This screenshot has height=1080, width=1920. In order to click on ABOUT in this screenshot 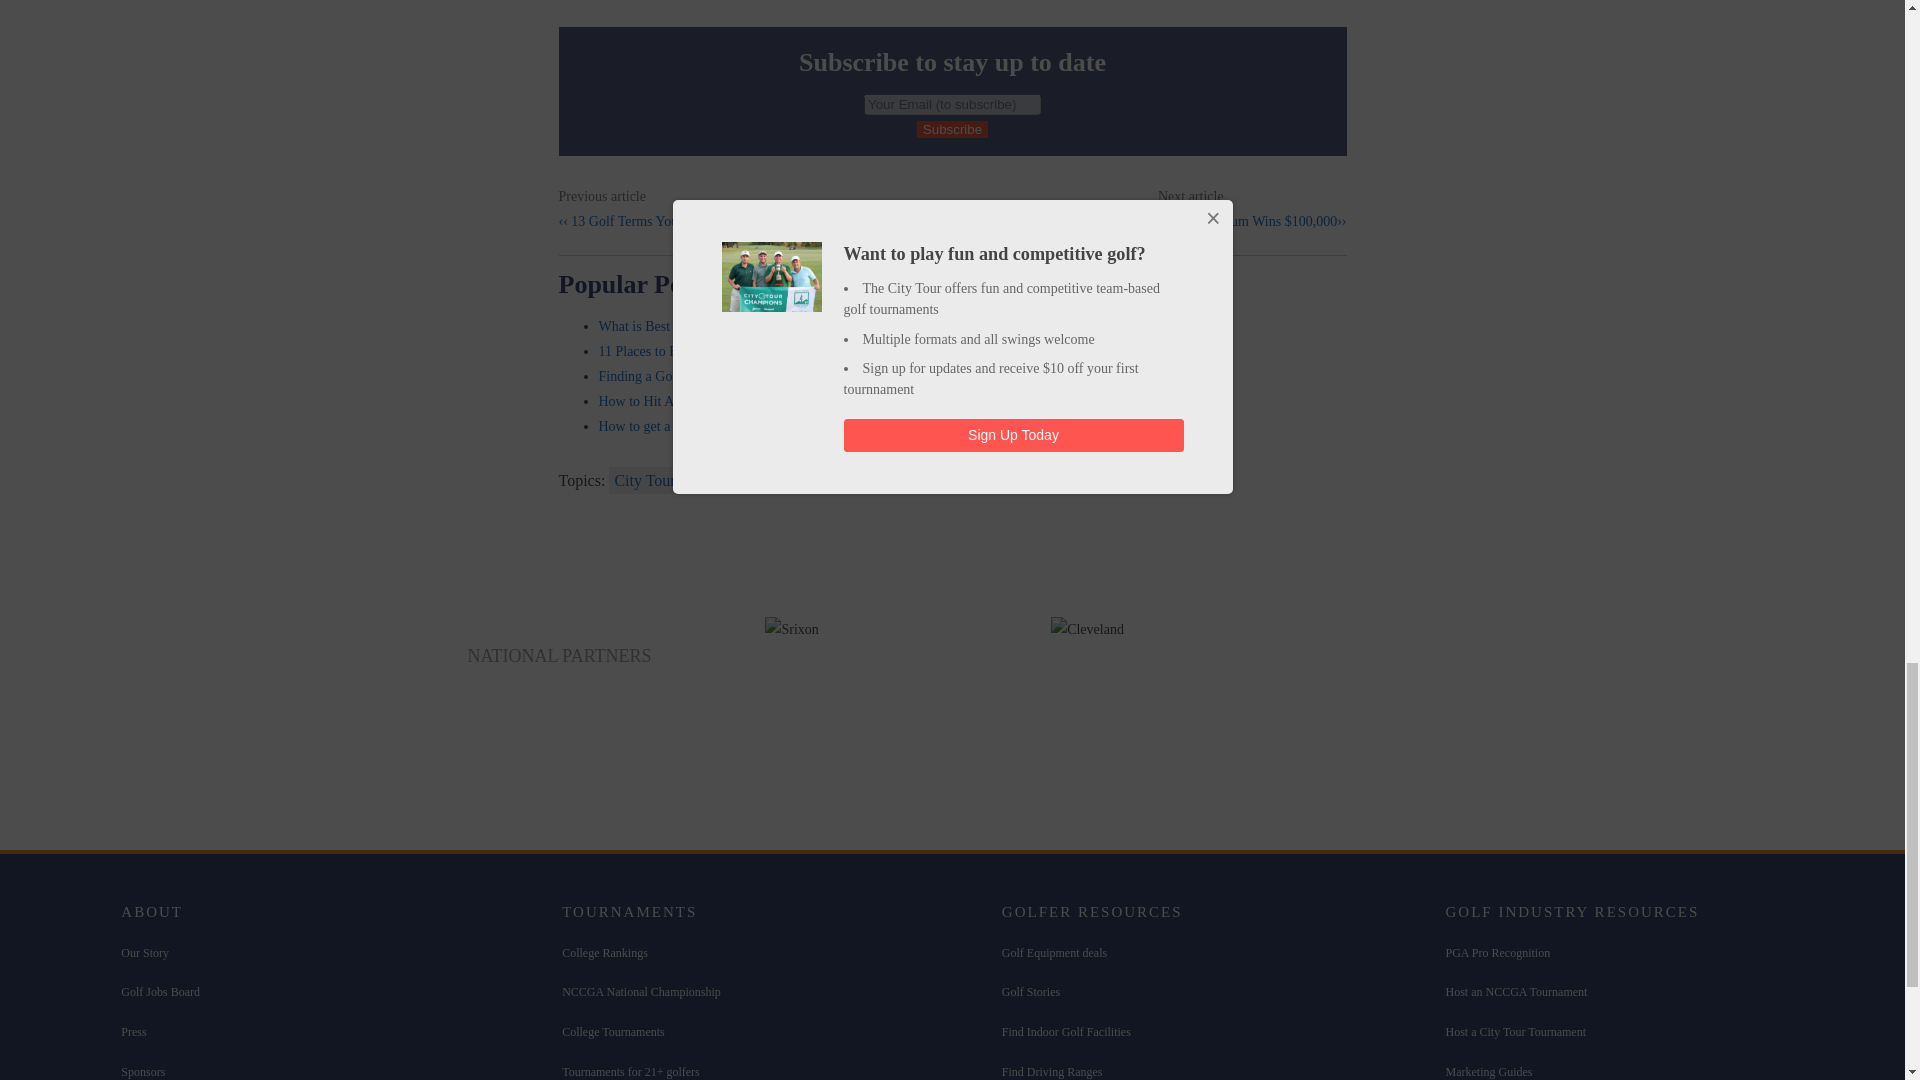, I will do `click(151, 912)`.